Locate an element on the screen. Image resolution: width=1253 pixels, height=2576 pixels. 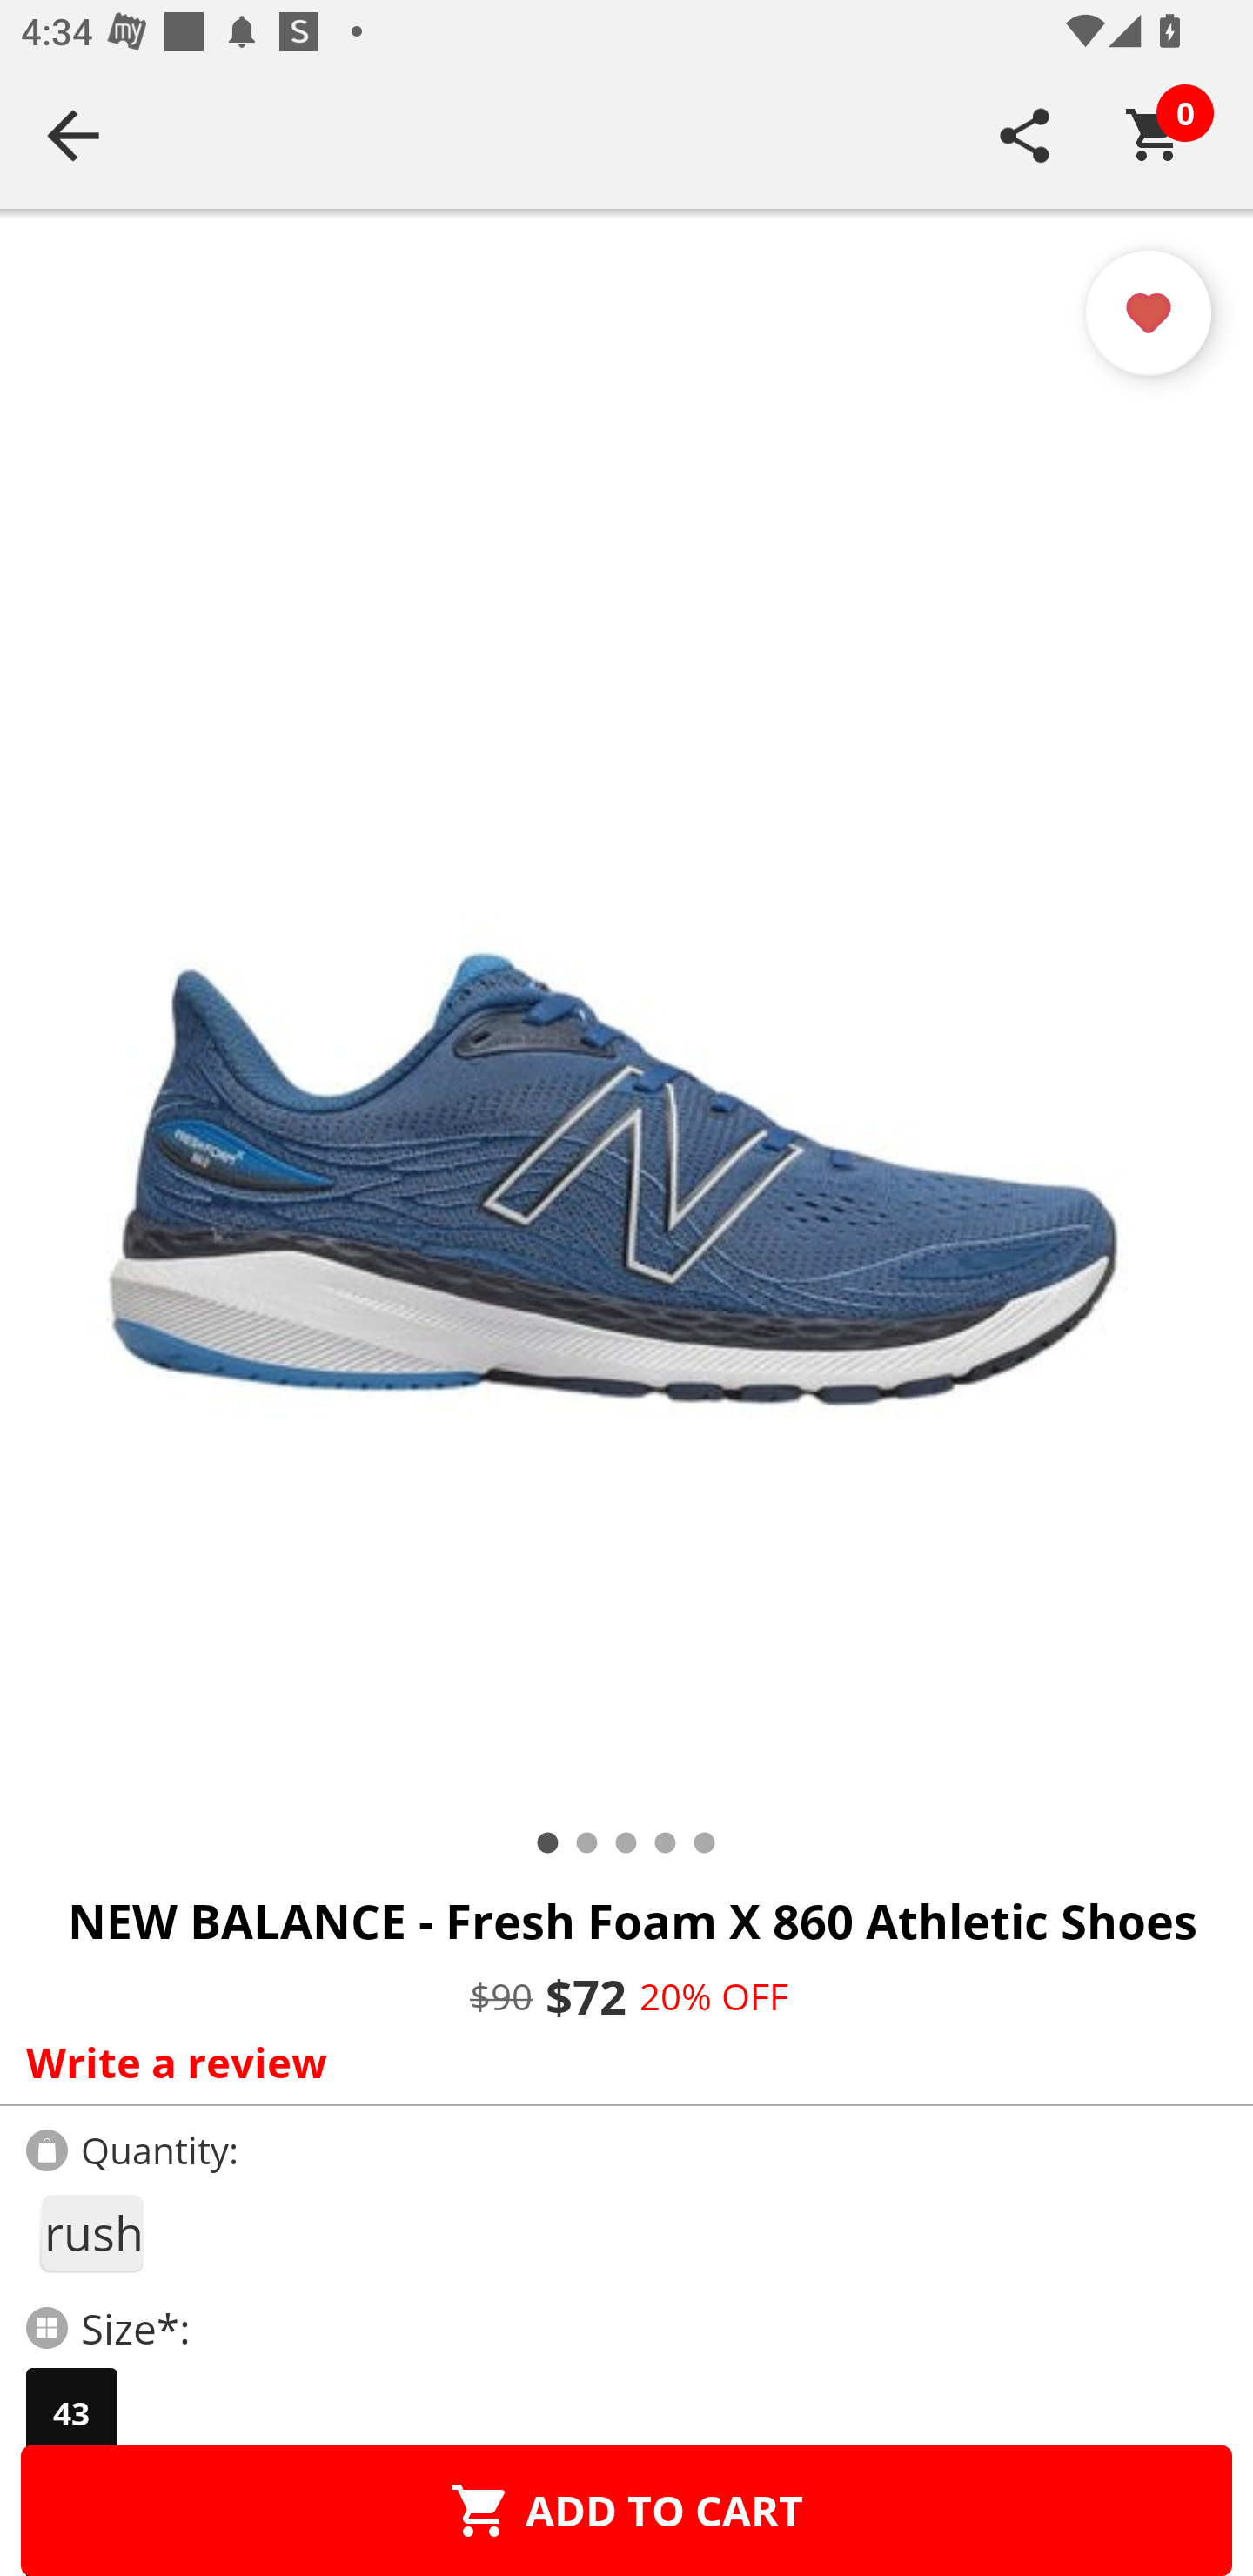
Write a review is located at coordinates (620, 2062).